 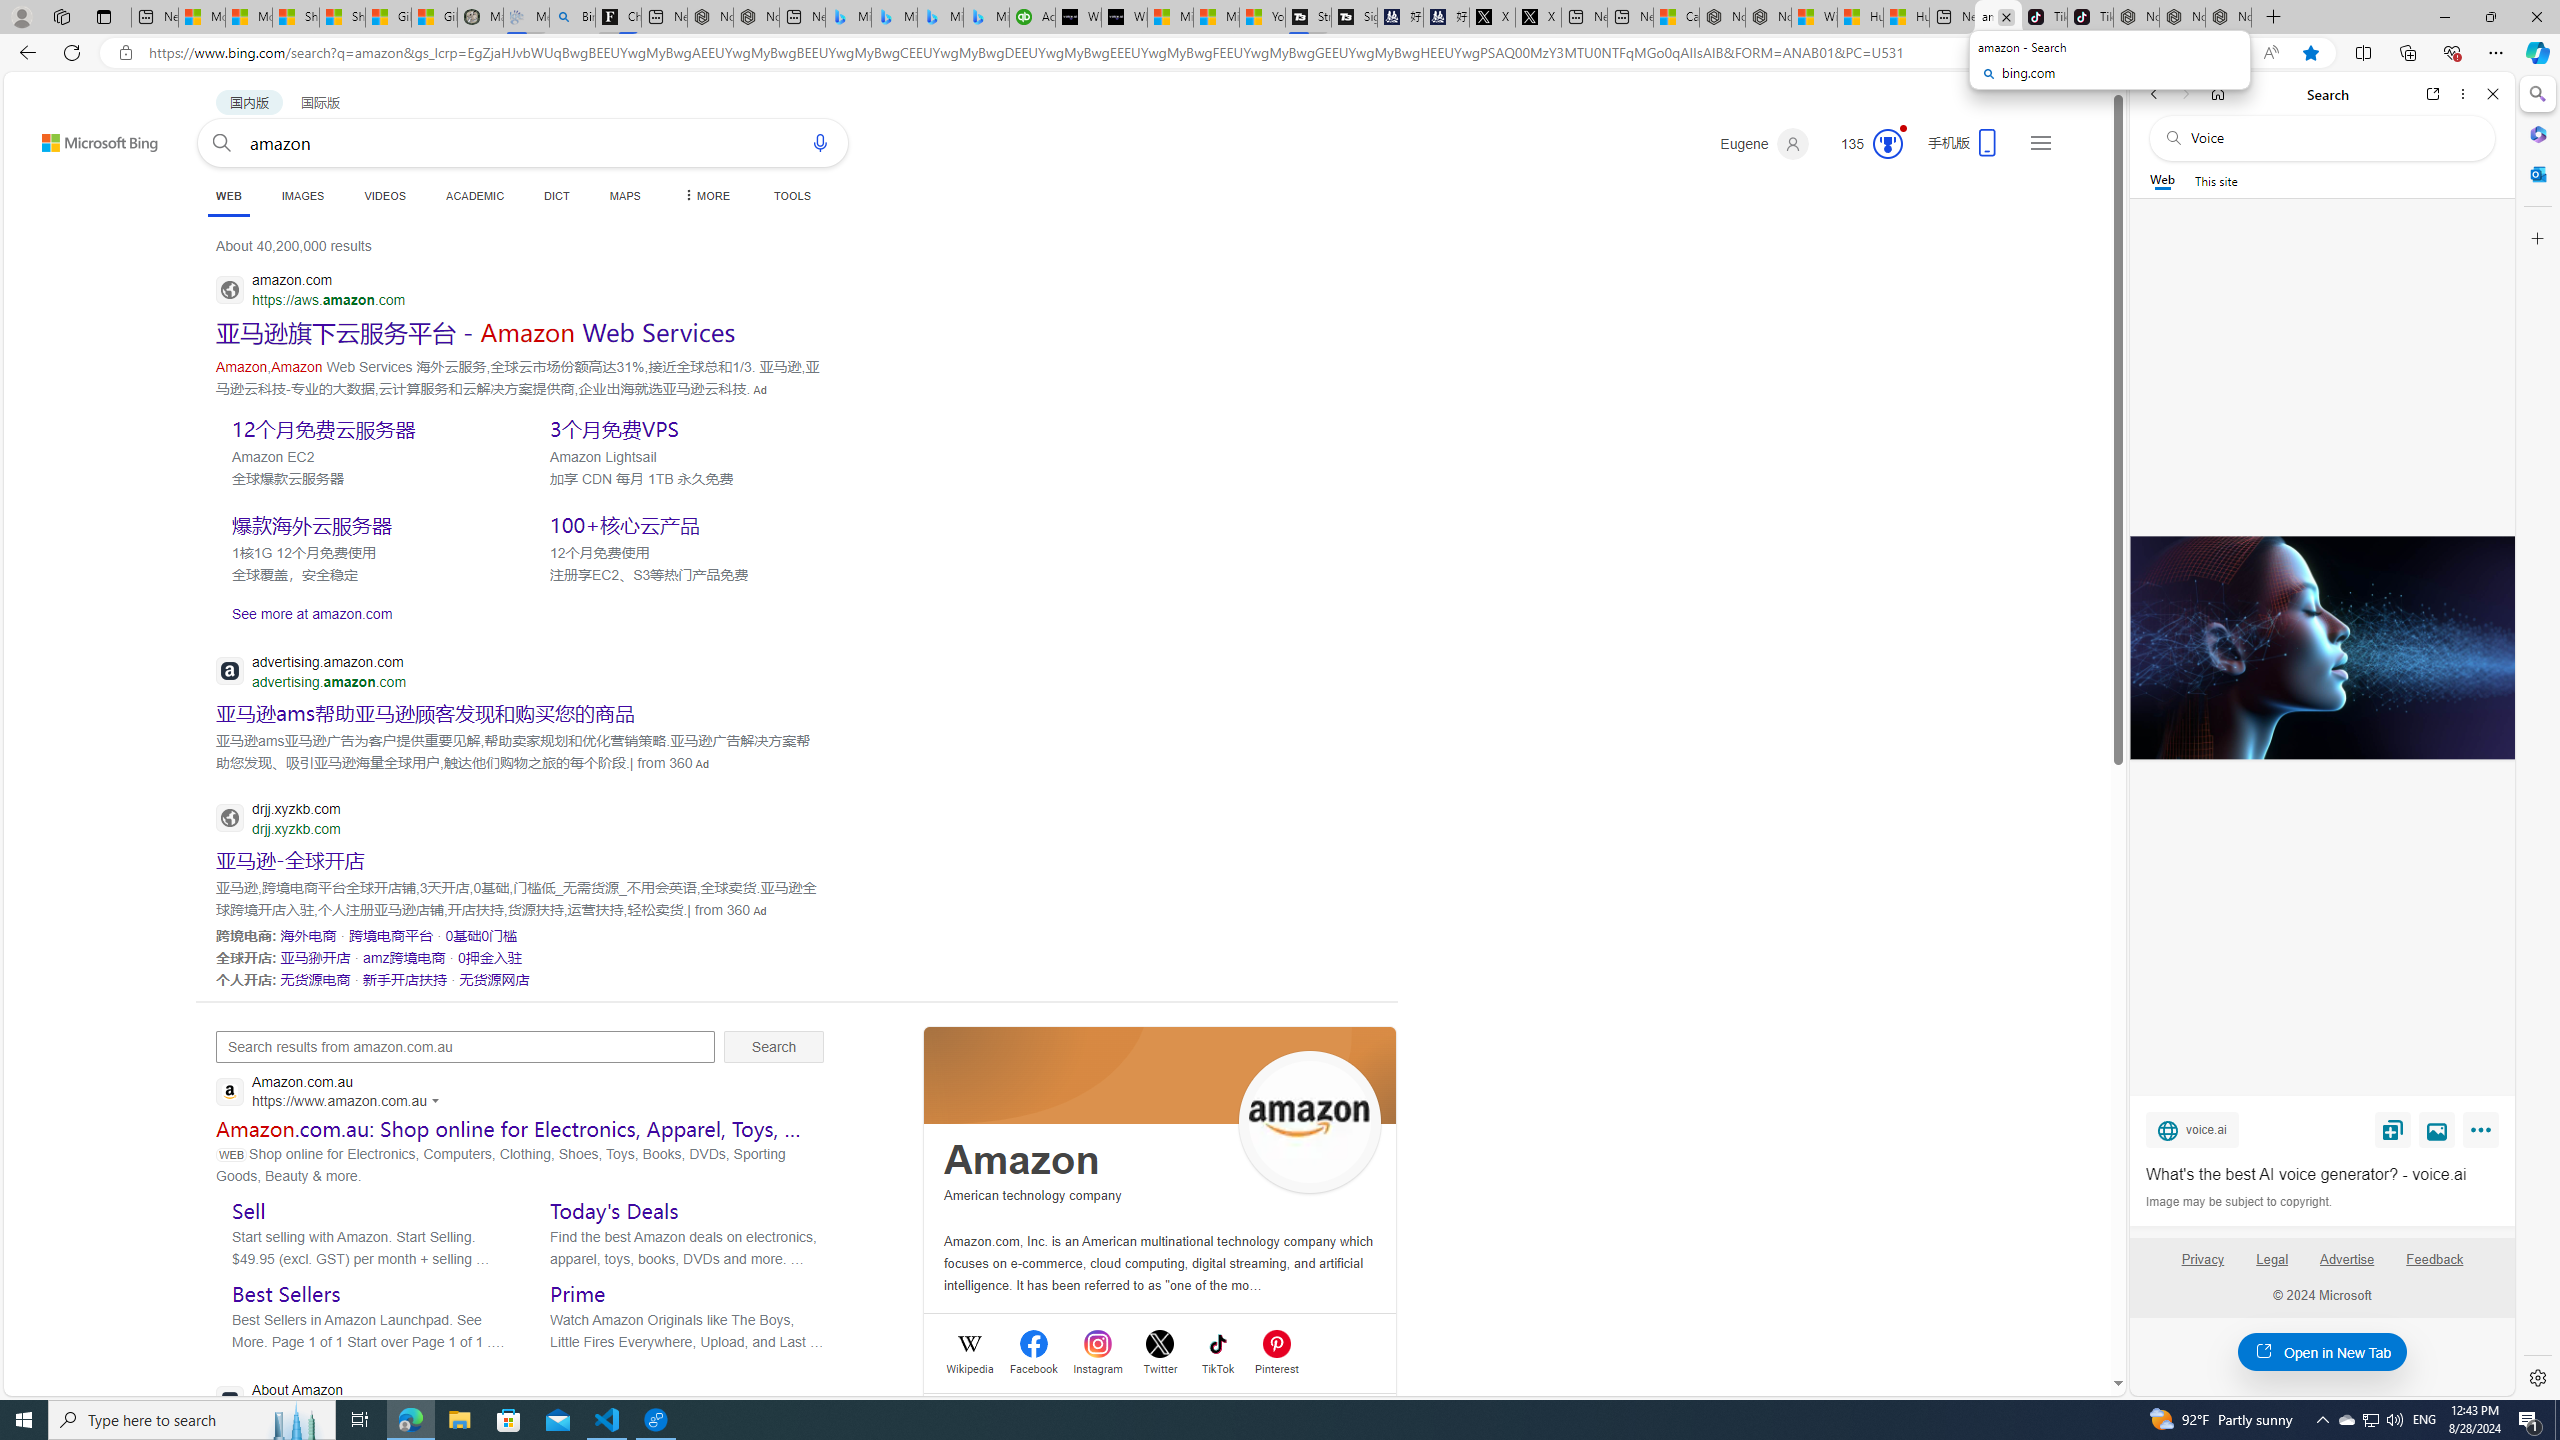 What do you see at coordinates (1022, 1160) in the screenshot?
I see `Amazon` at bounding box center [1022, 1160].